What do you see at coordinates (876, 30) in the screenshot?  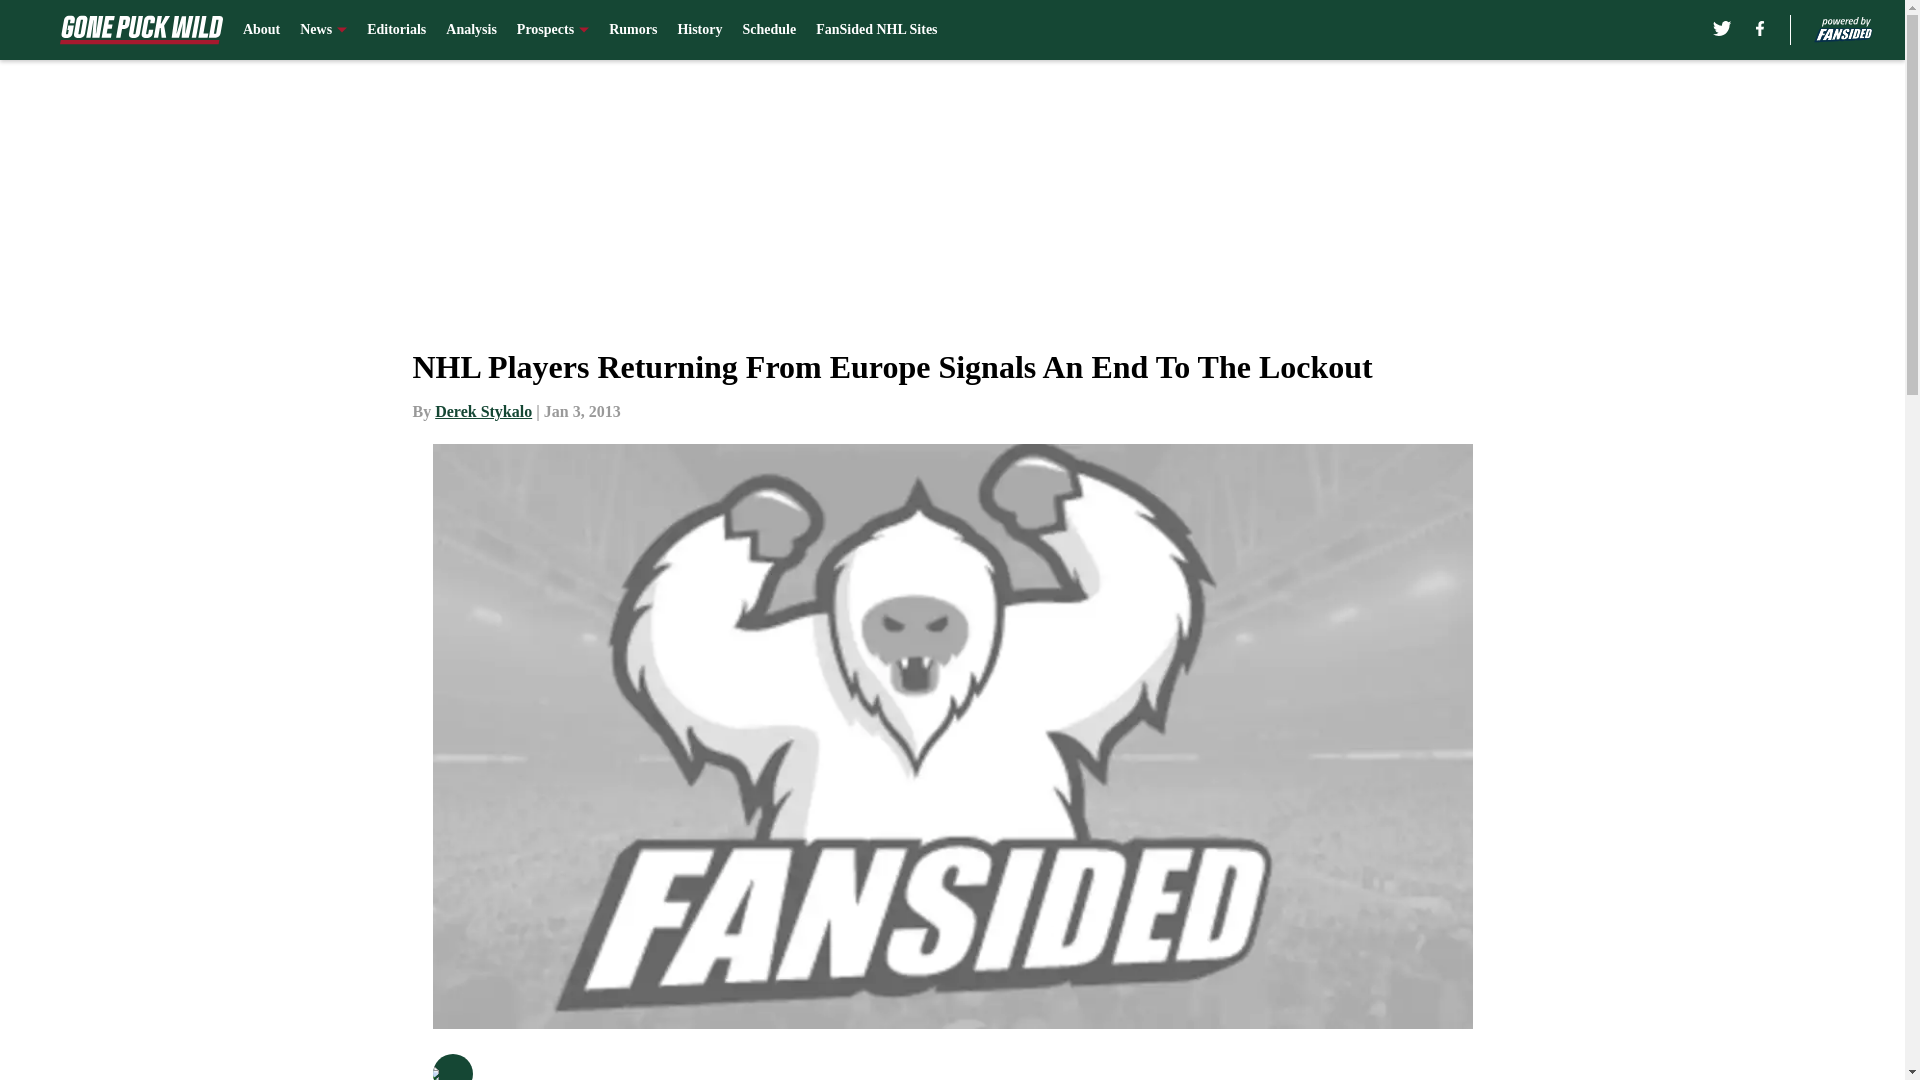 I see `FanSided NHL Sites` at bounding box center [876, 30].